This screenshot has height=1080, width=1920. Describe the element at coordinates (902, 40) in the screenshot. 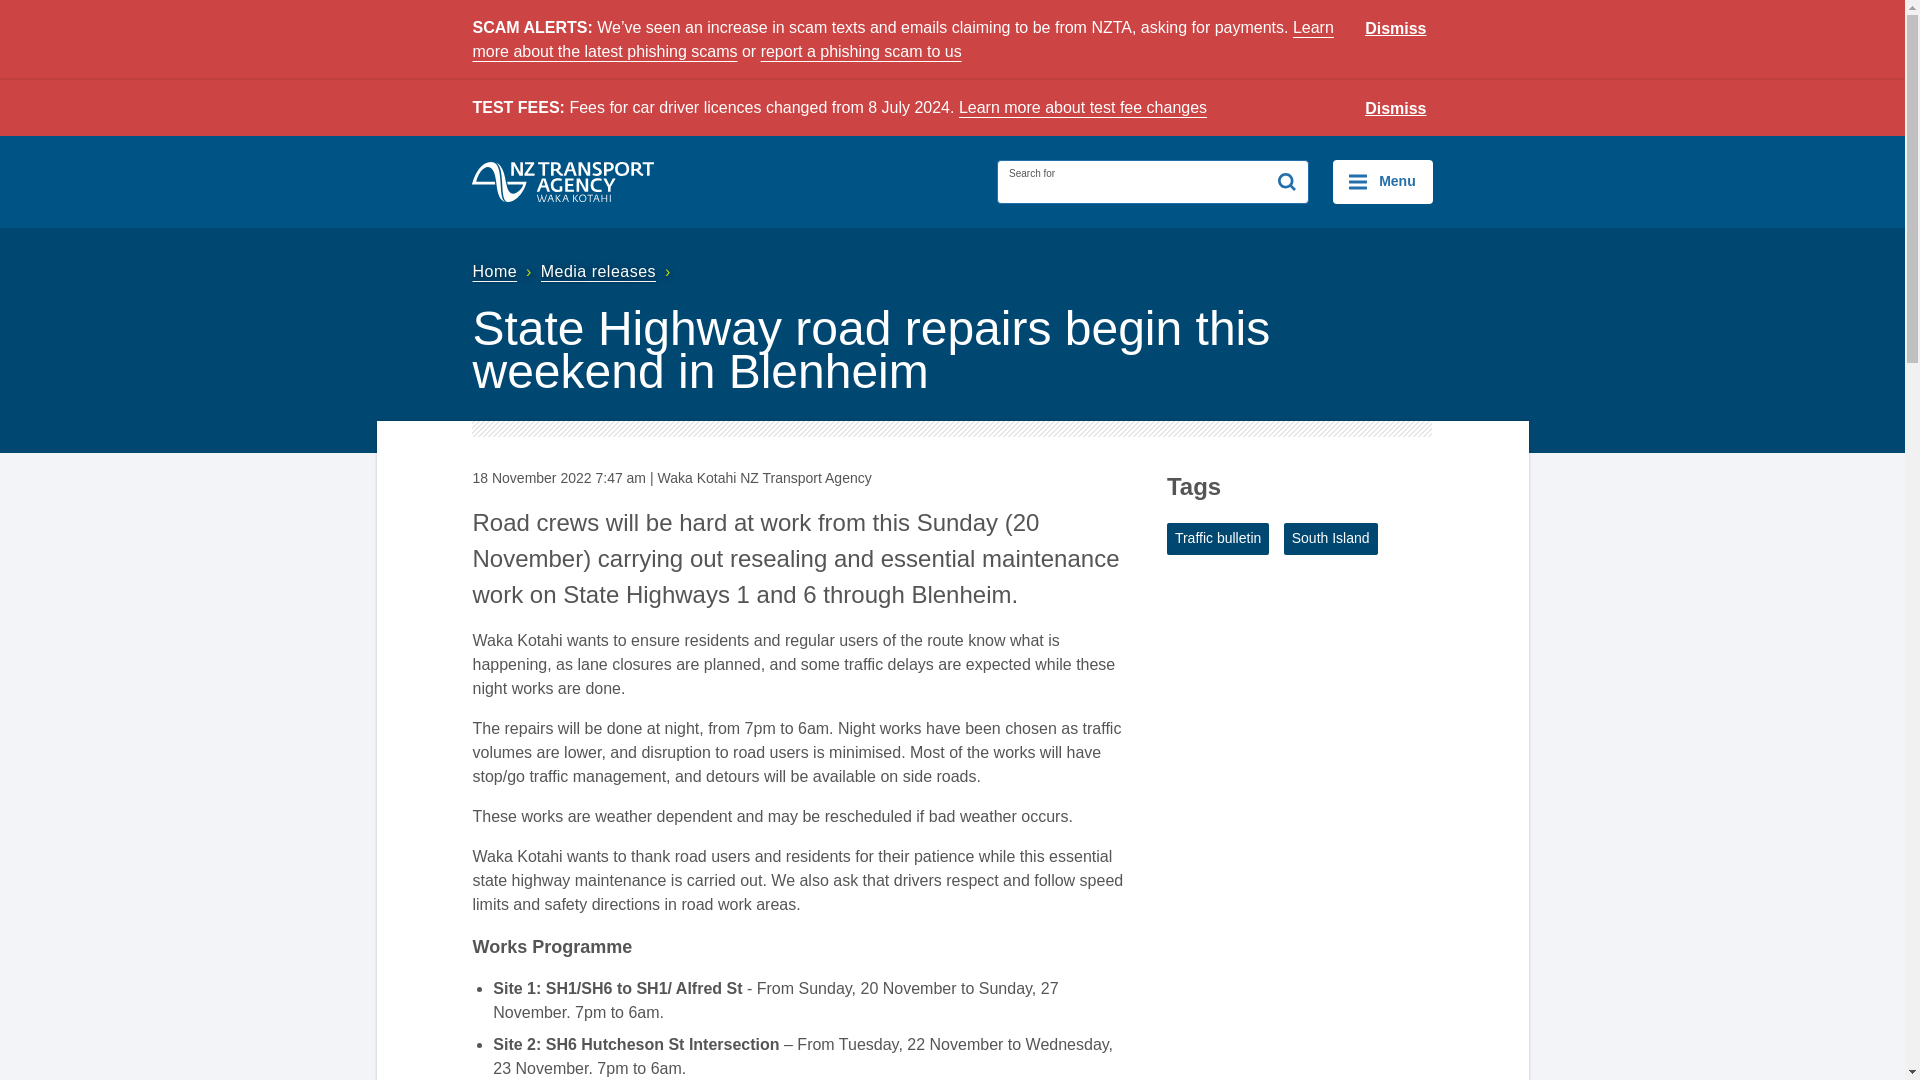

I see `Learn more about the latest phishing scams` at that location.